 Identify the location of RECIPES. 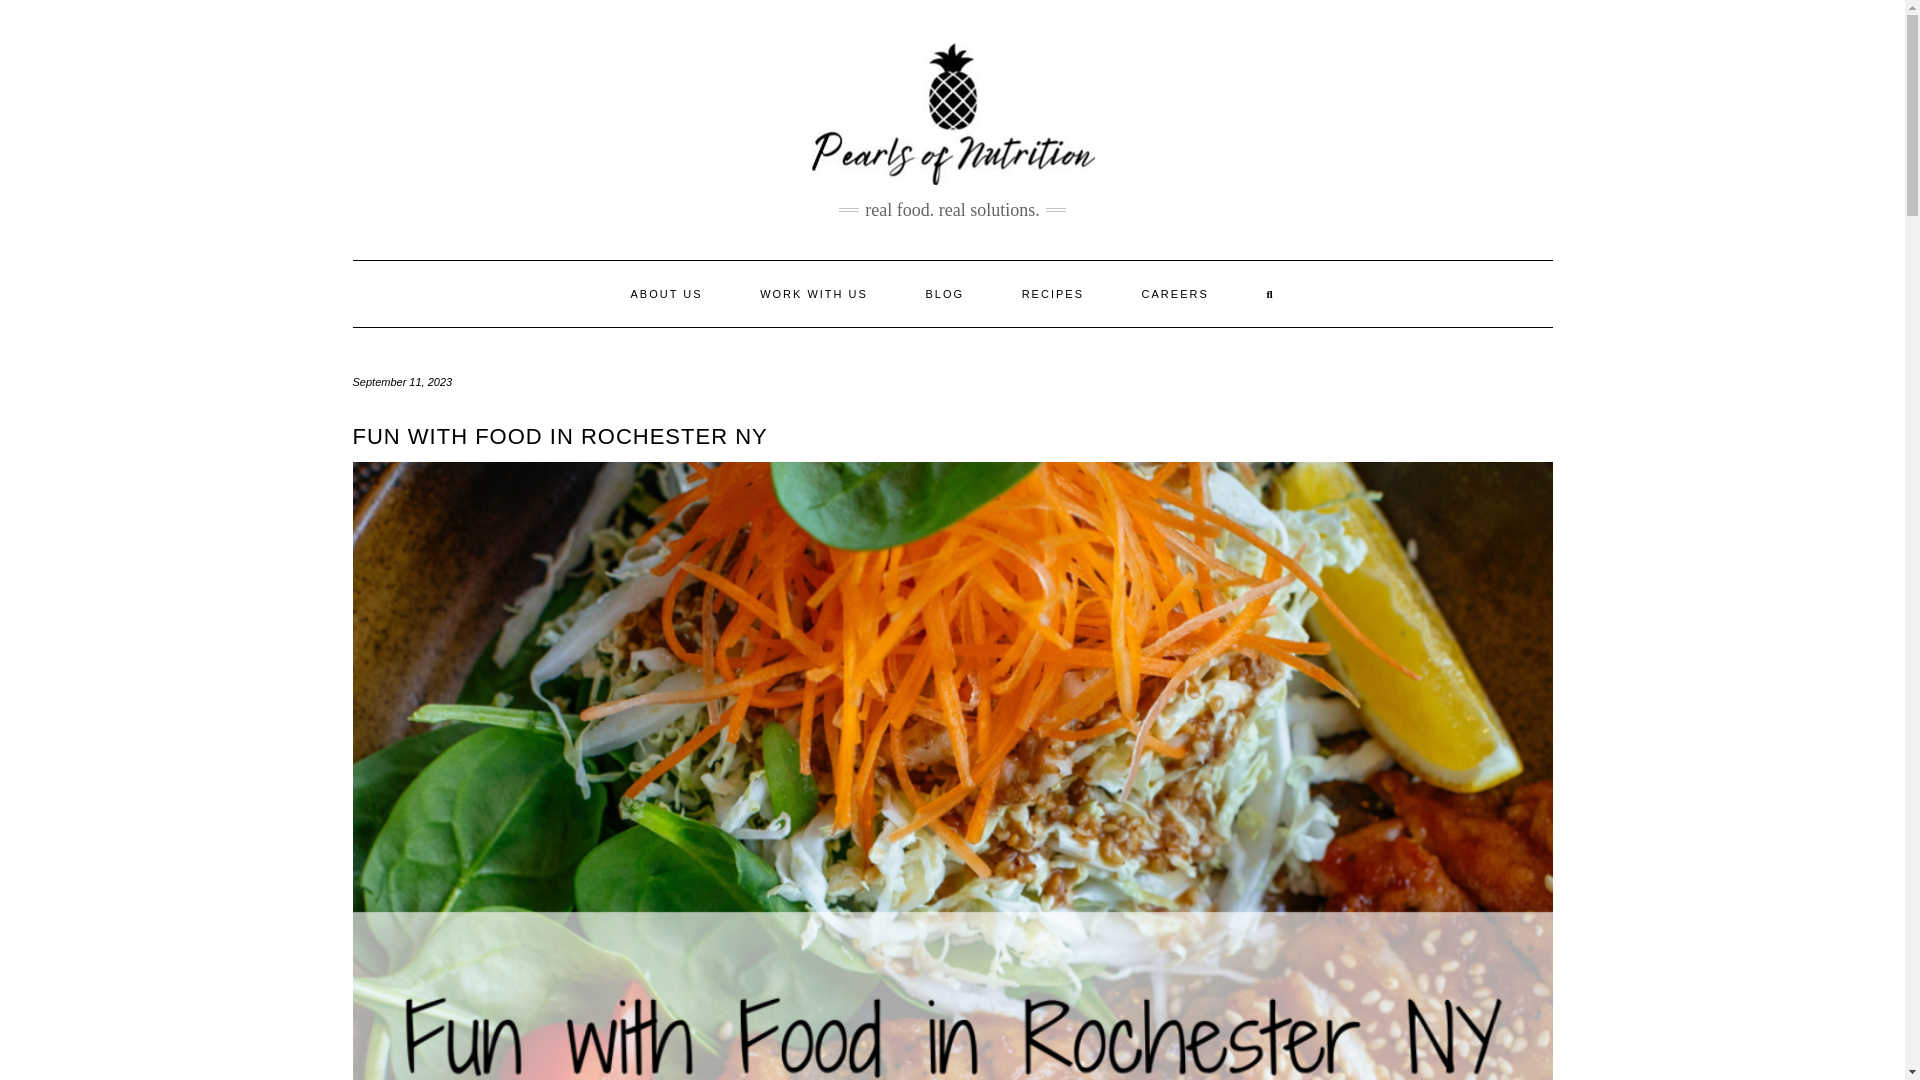
(1052, 294).